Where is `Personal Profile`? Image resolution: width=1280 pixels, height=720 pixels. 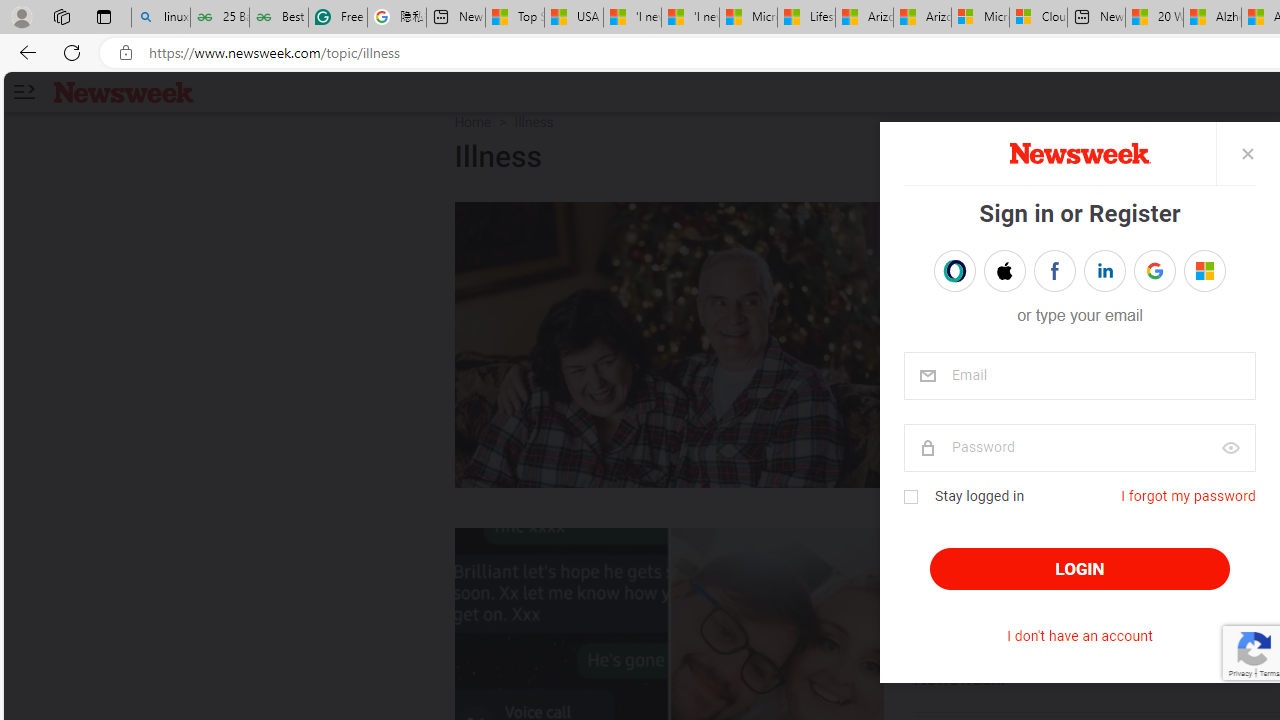
Personal Profile is located at coordinates (21, 16).